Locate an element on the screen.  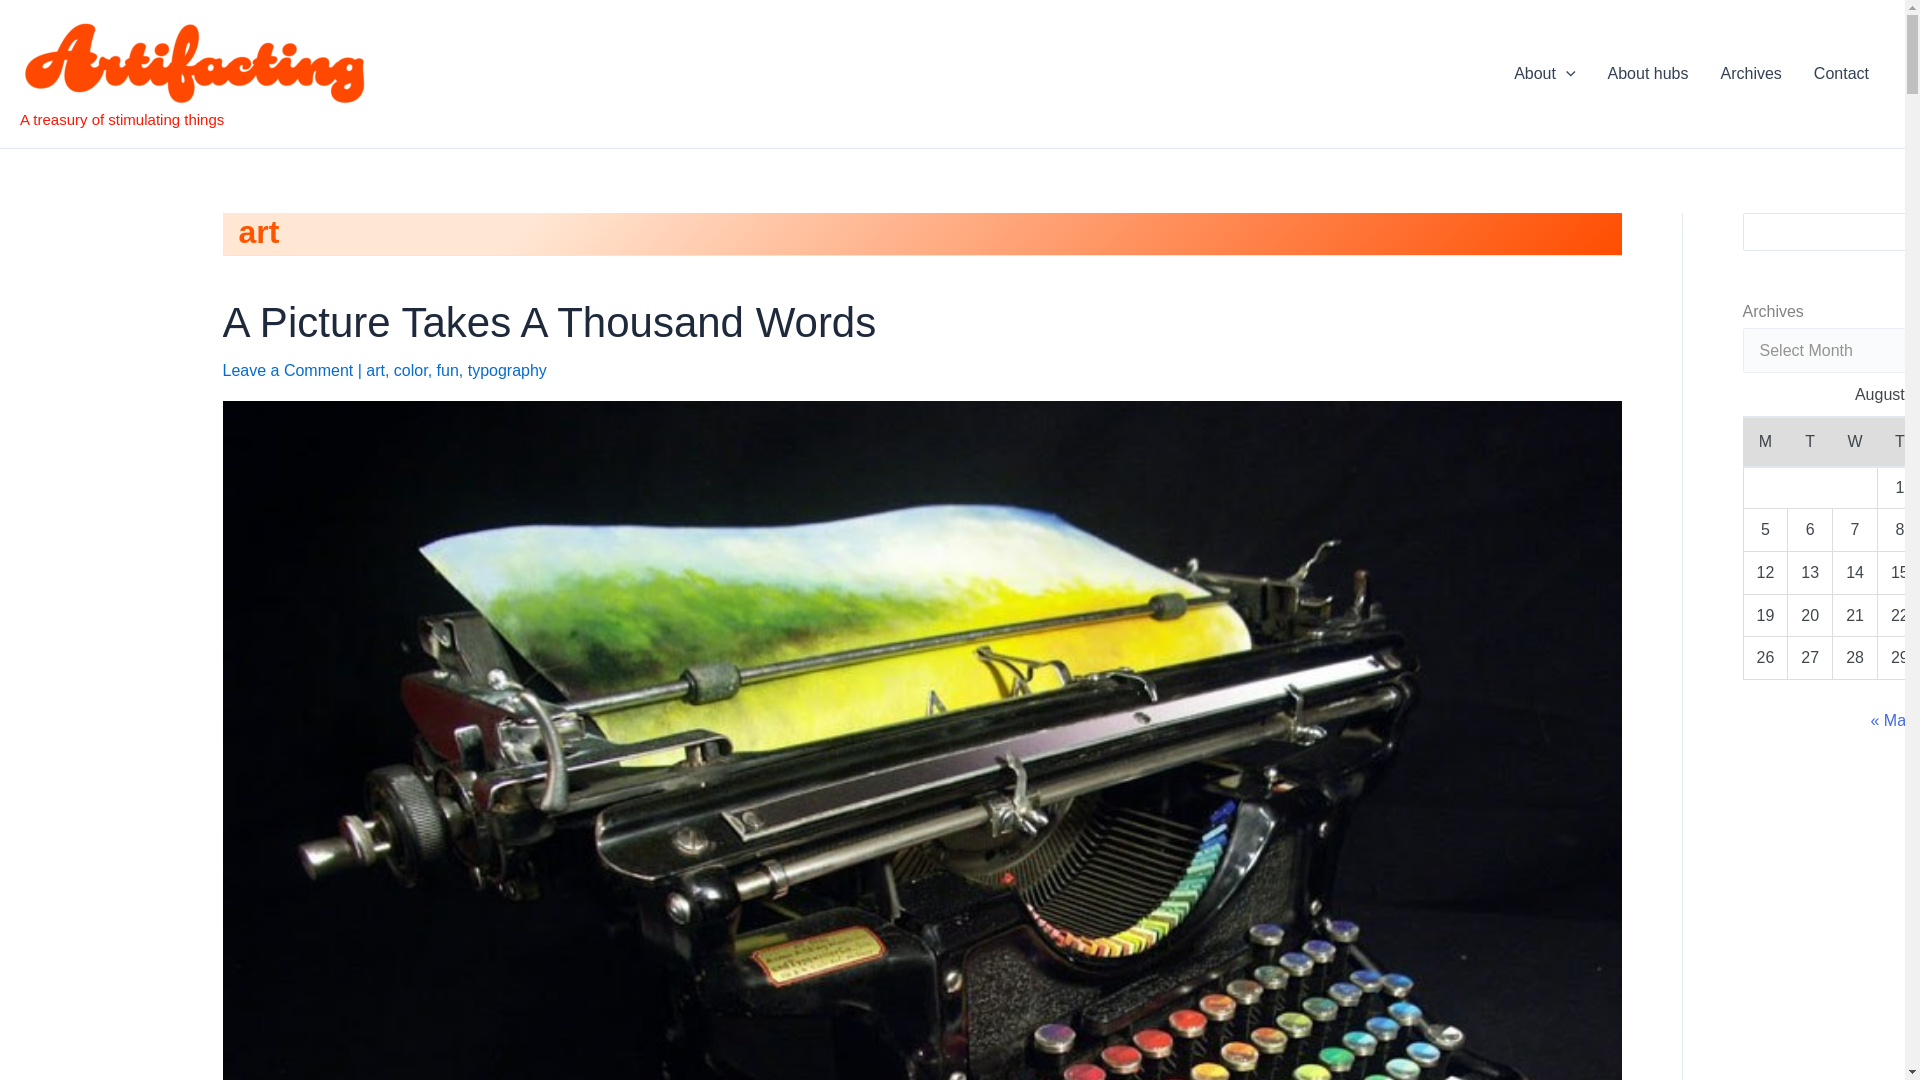
About is located at coordinates (1544, 74).